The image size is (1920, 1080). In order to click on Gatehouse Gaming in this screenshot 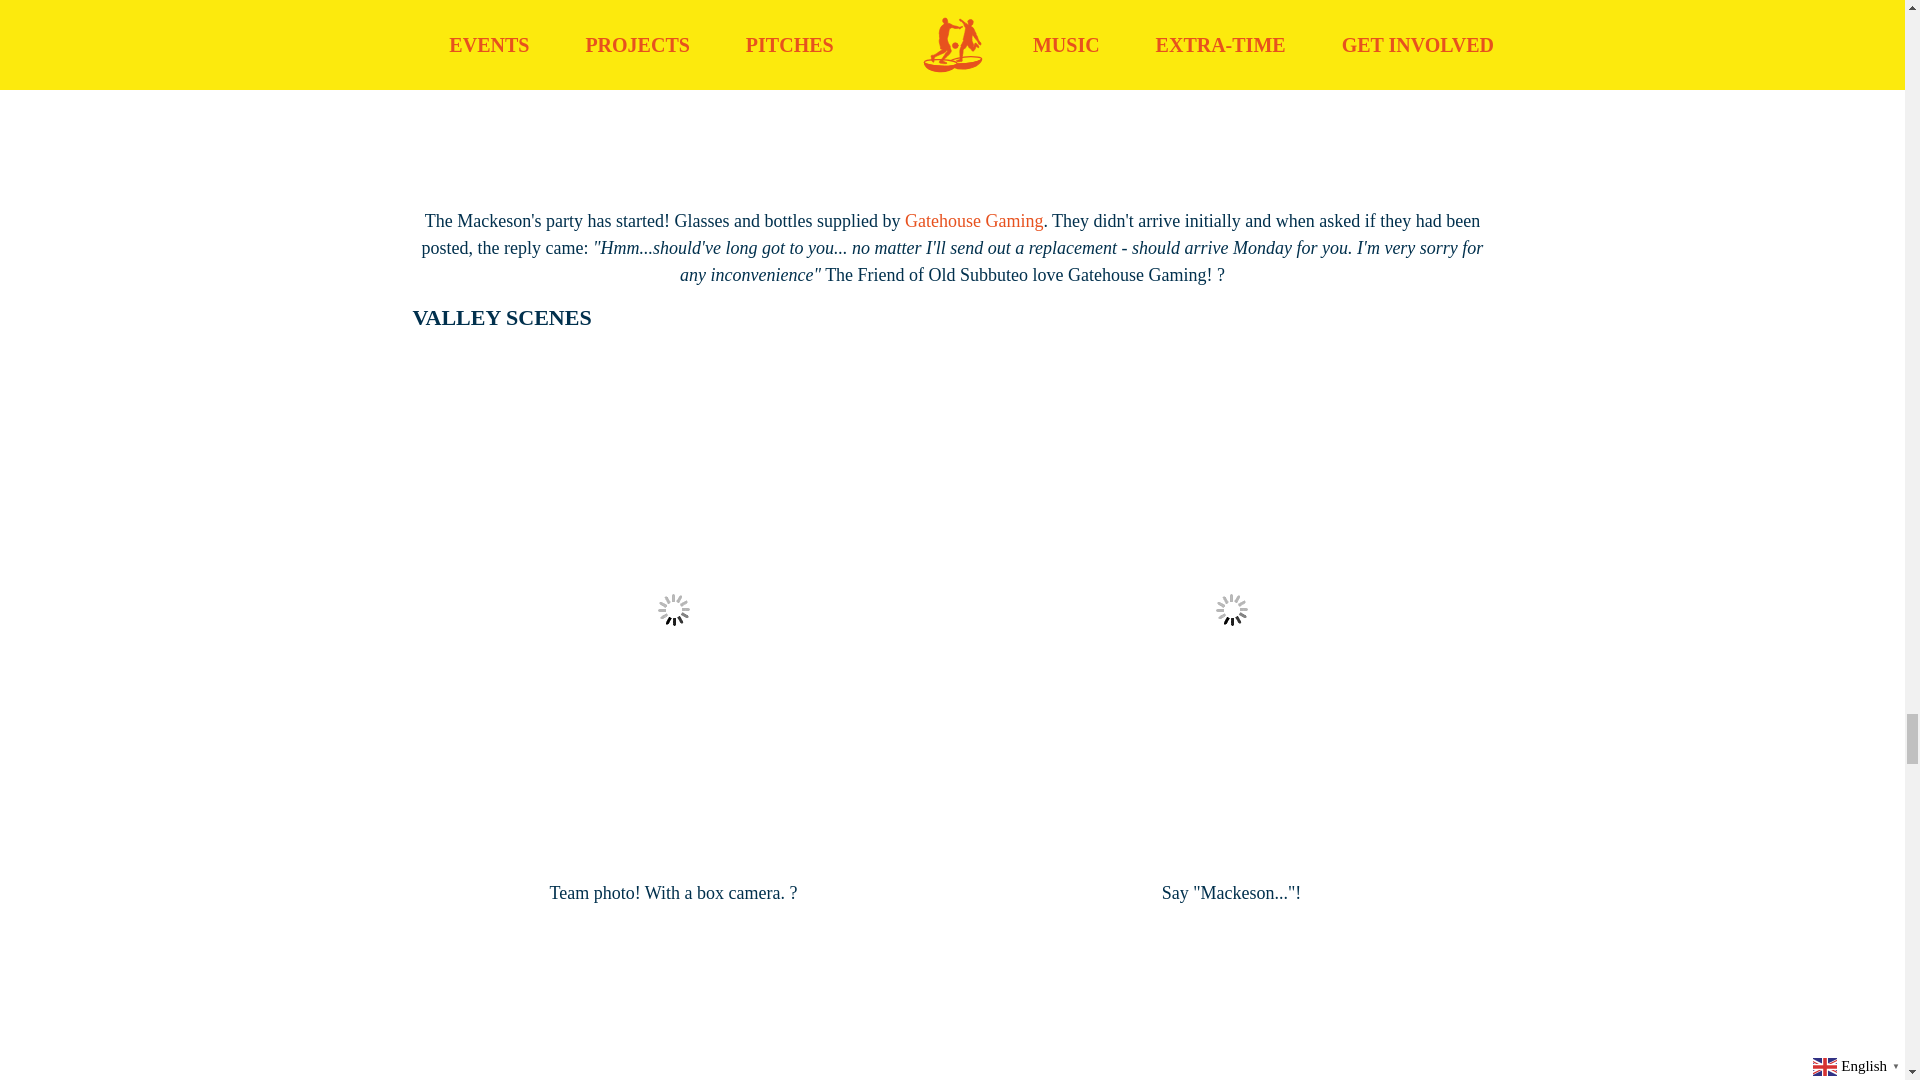, I will do `click(973, 220)`.